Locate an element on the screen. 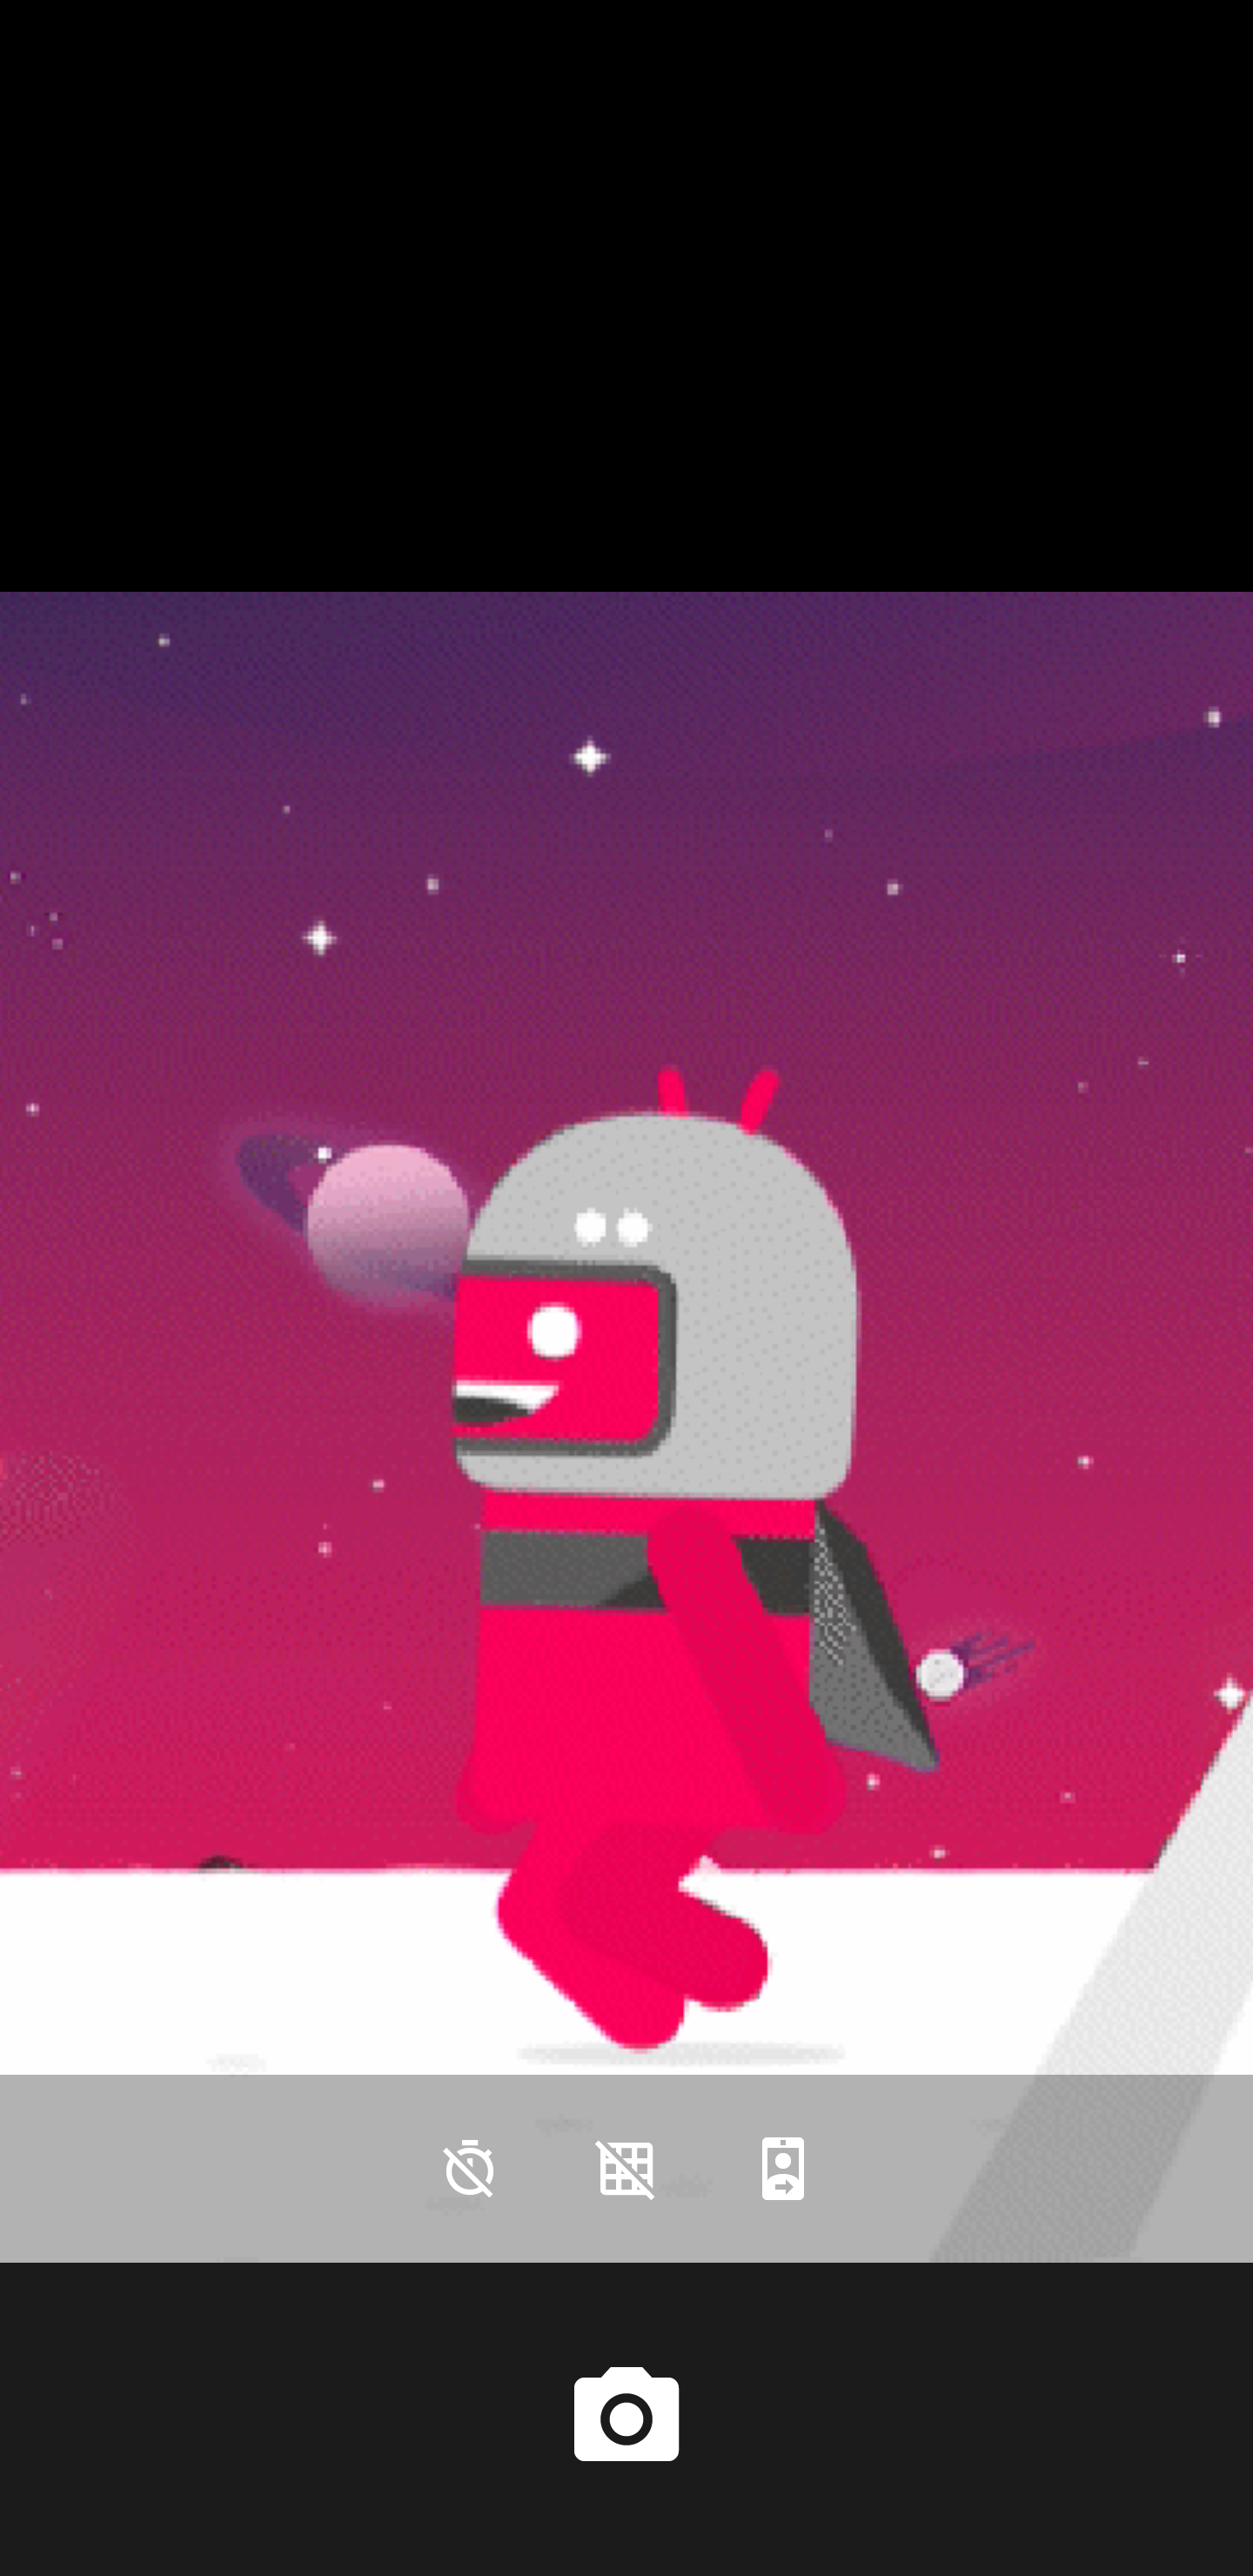 This screenshot has height=2576, width=1253. Countdown timer is off is located at coordinates (470, 2169).